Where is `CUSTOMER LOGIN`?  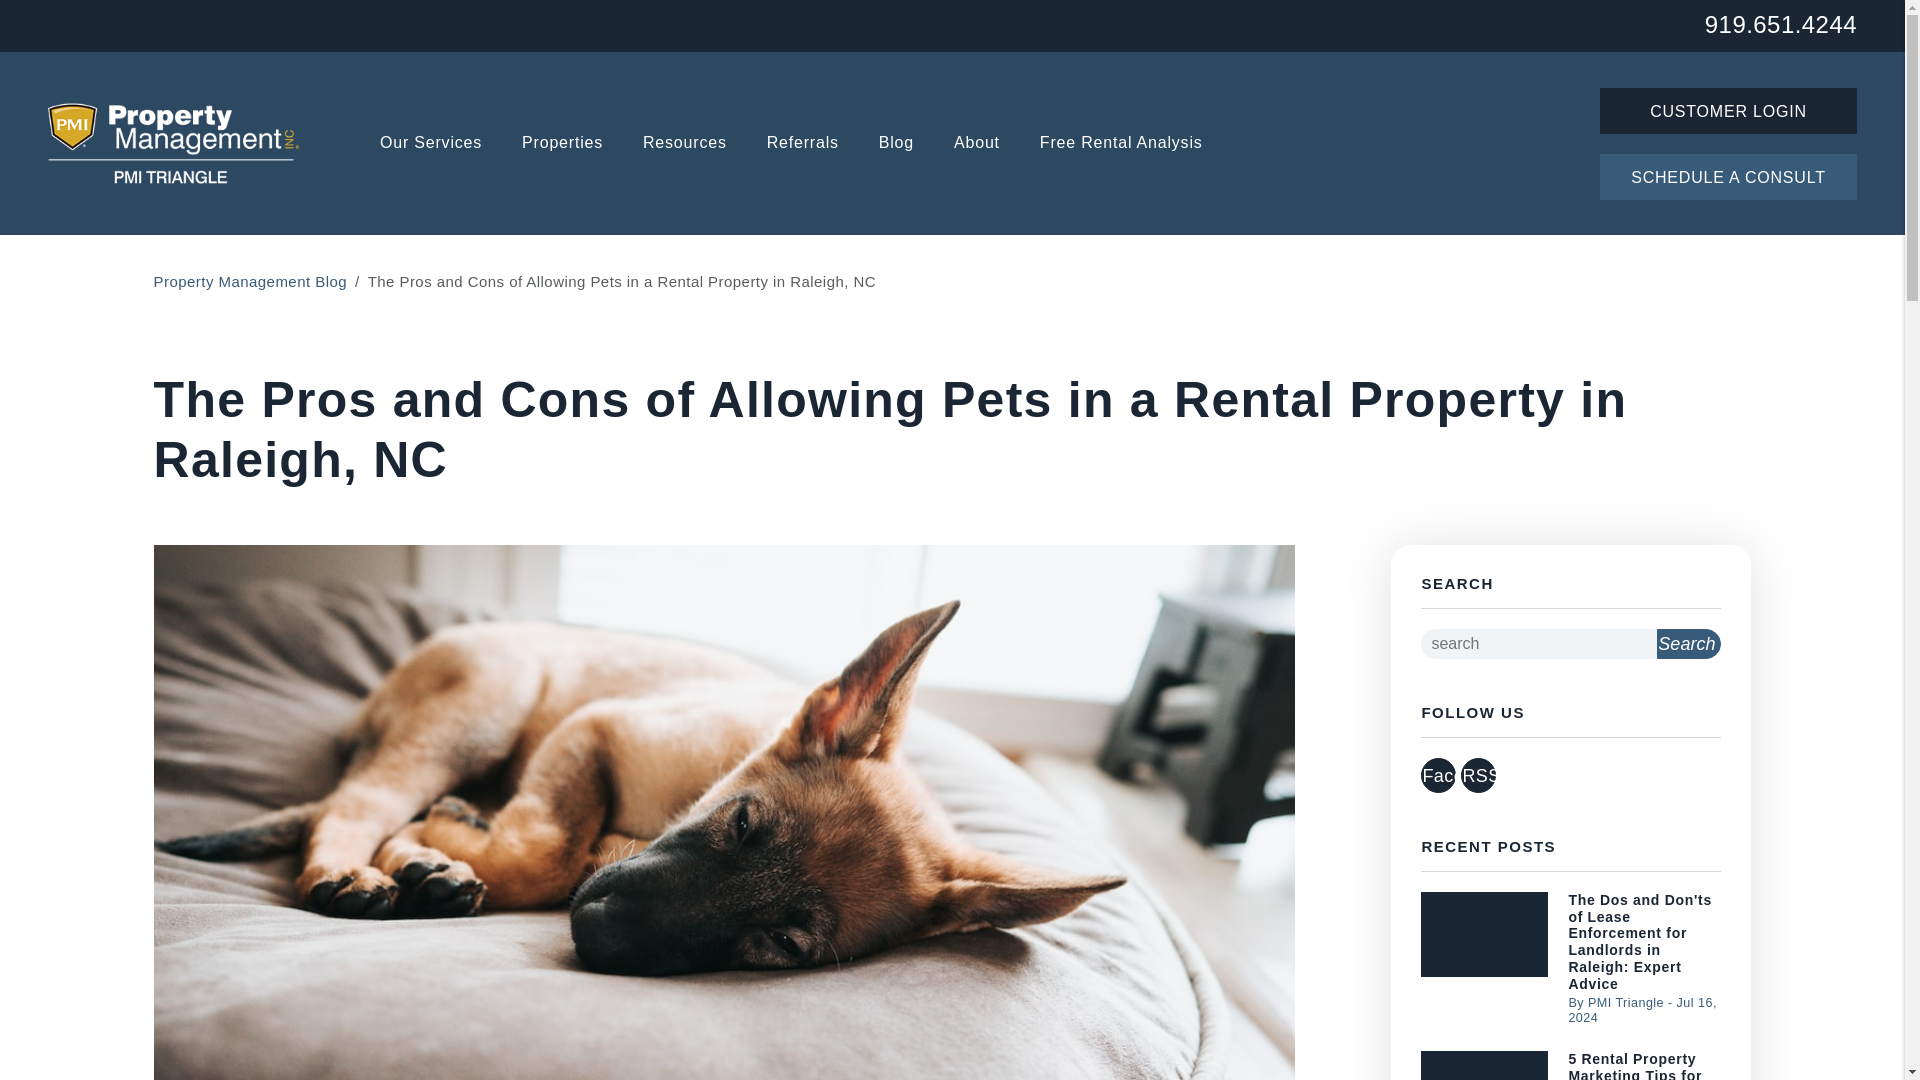
CUSTOMER LOGIN is located at coordinates (1728, 110).